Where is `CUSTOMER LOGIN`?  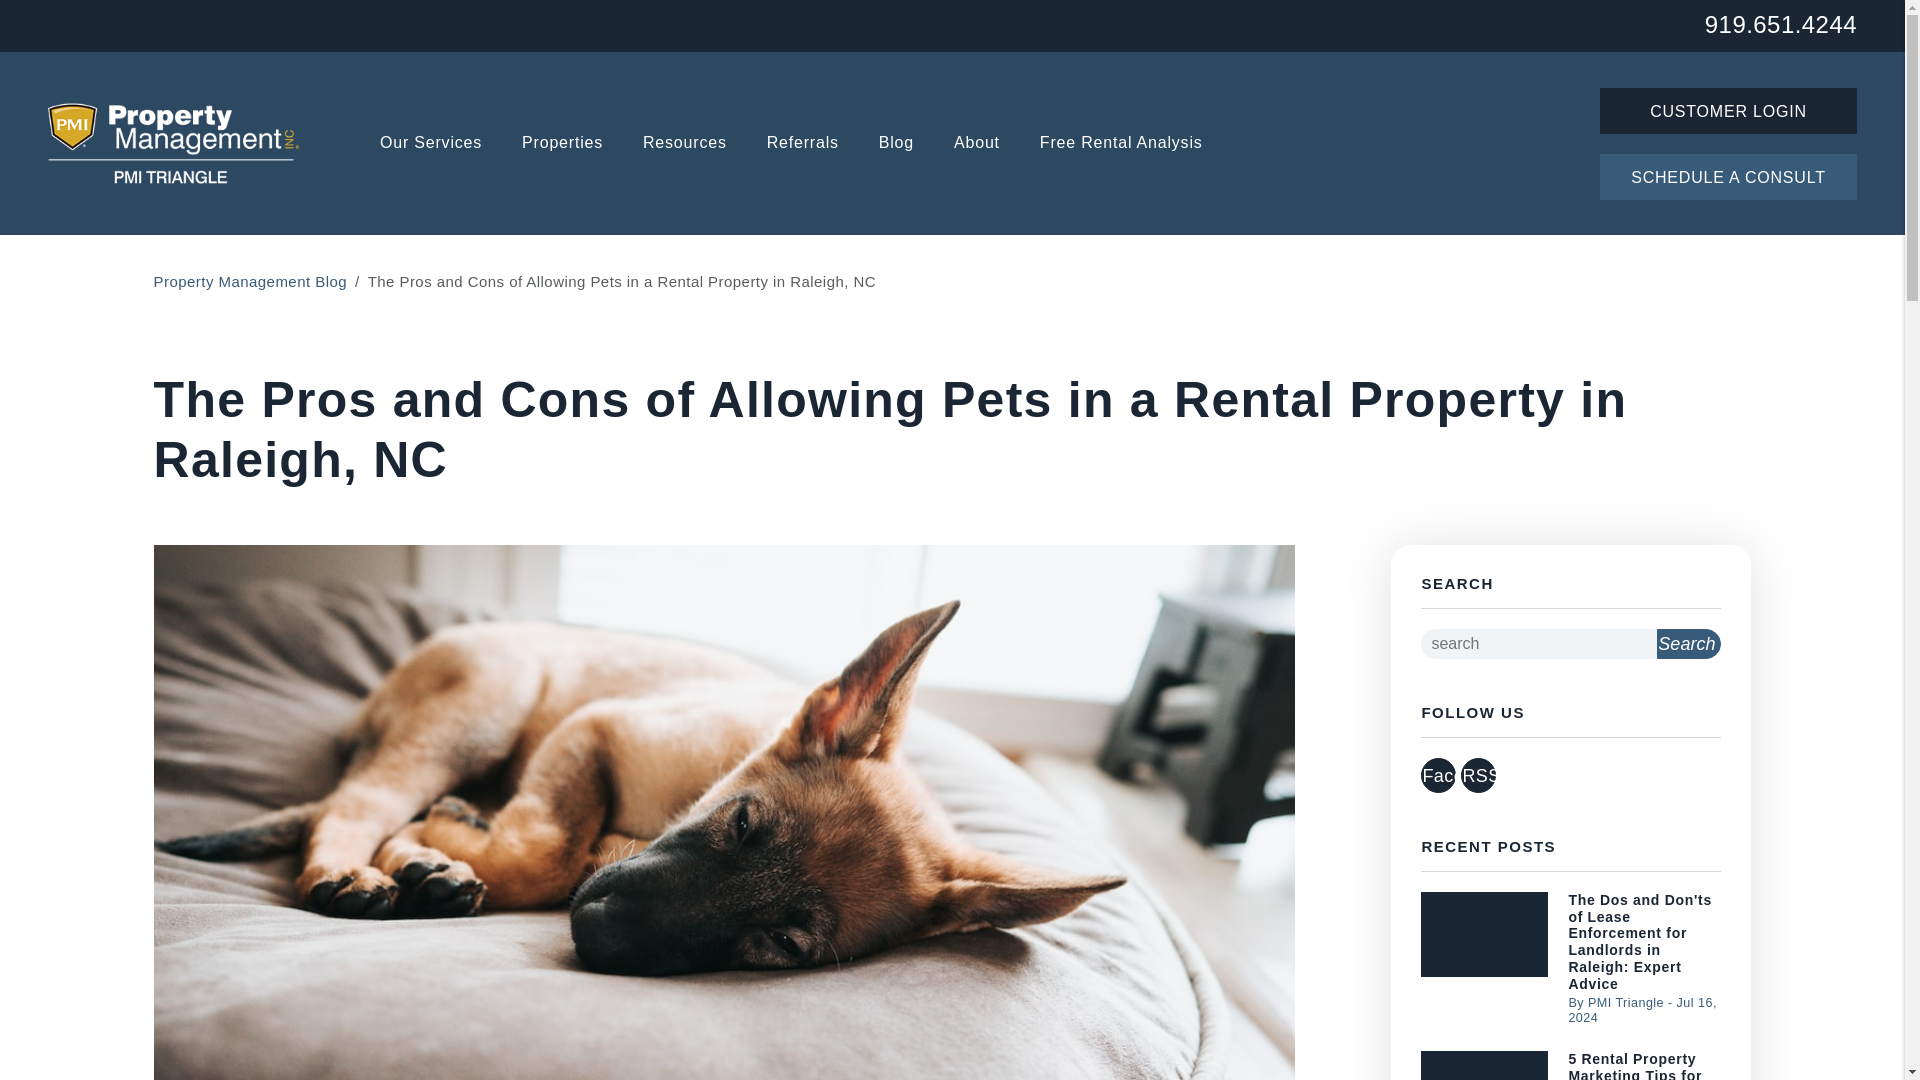
CUSTOMER LOGIN is located at coordinates (1728, 110).